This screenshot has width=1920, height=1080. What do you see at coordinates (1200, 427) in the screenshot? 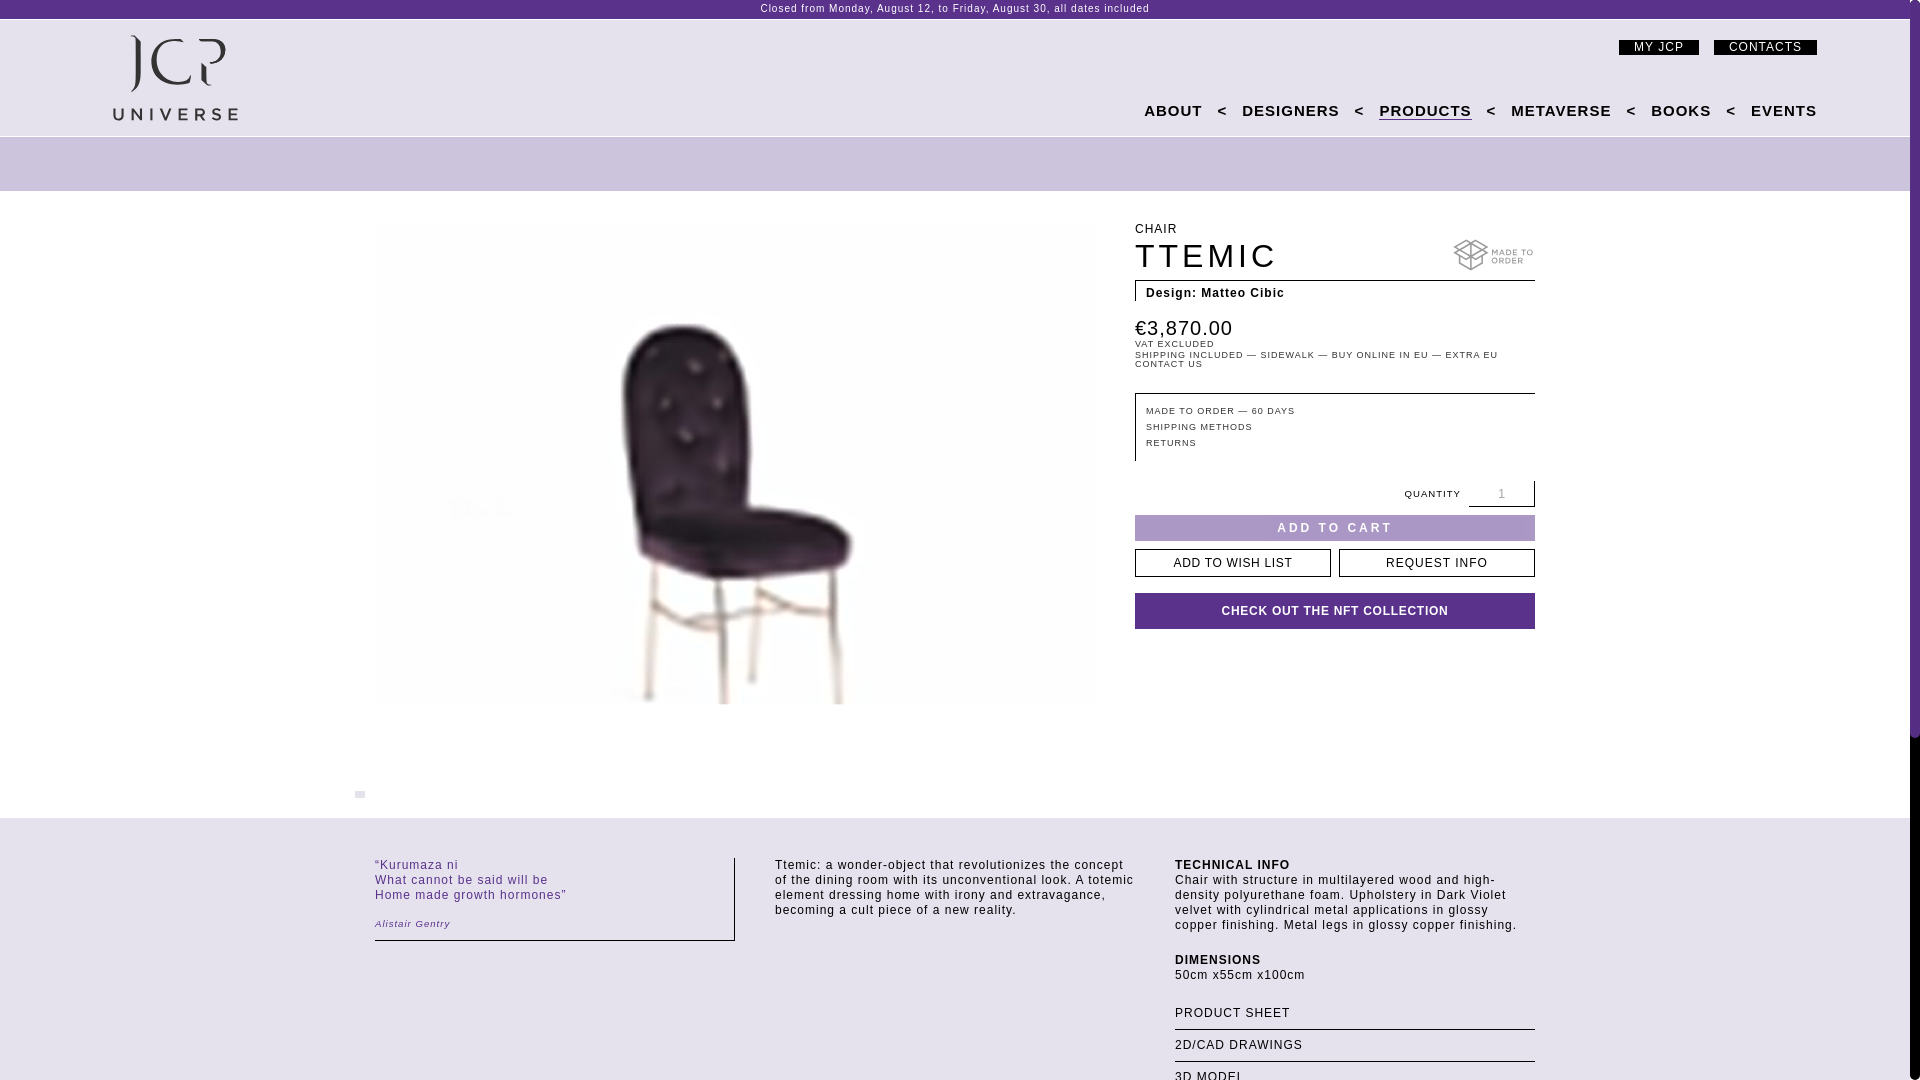
I see `SHIPPING METHODS` at bounding box center [1200, 427].